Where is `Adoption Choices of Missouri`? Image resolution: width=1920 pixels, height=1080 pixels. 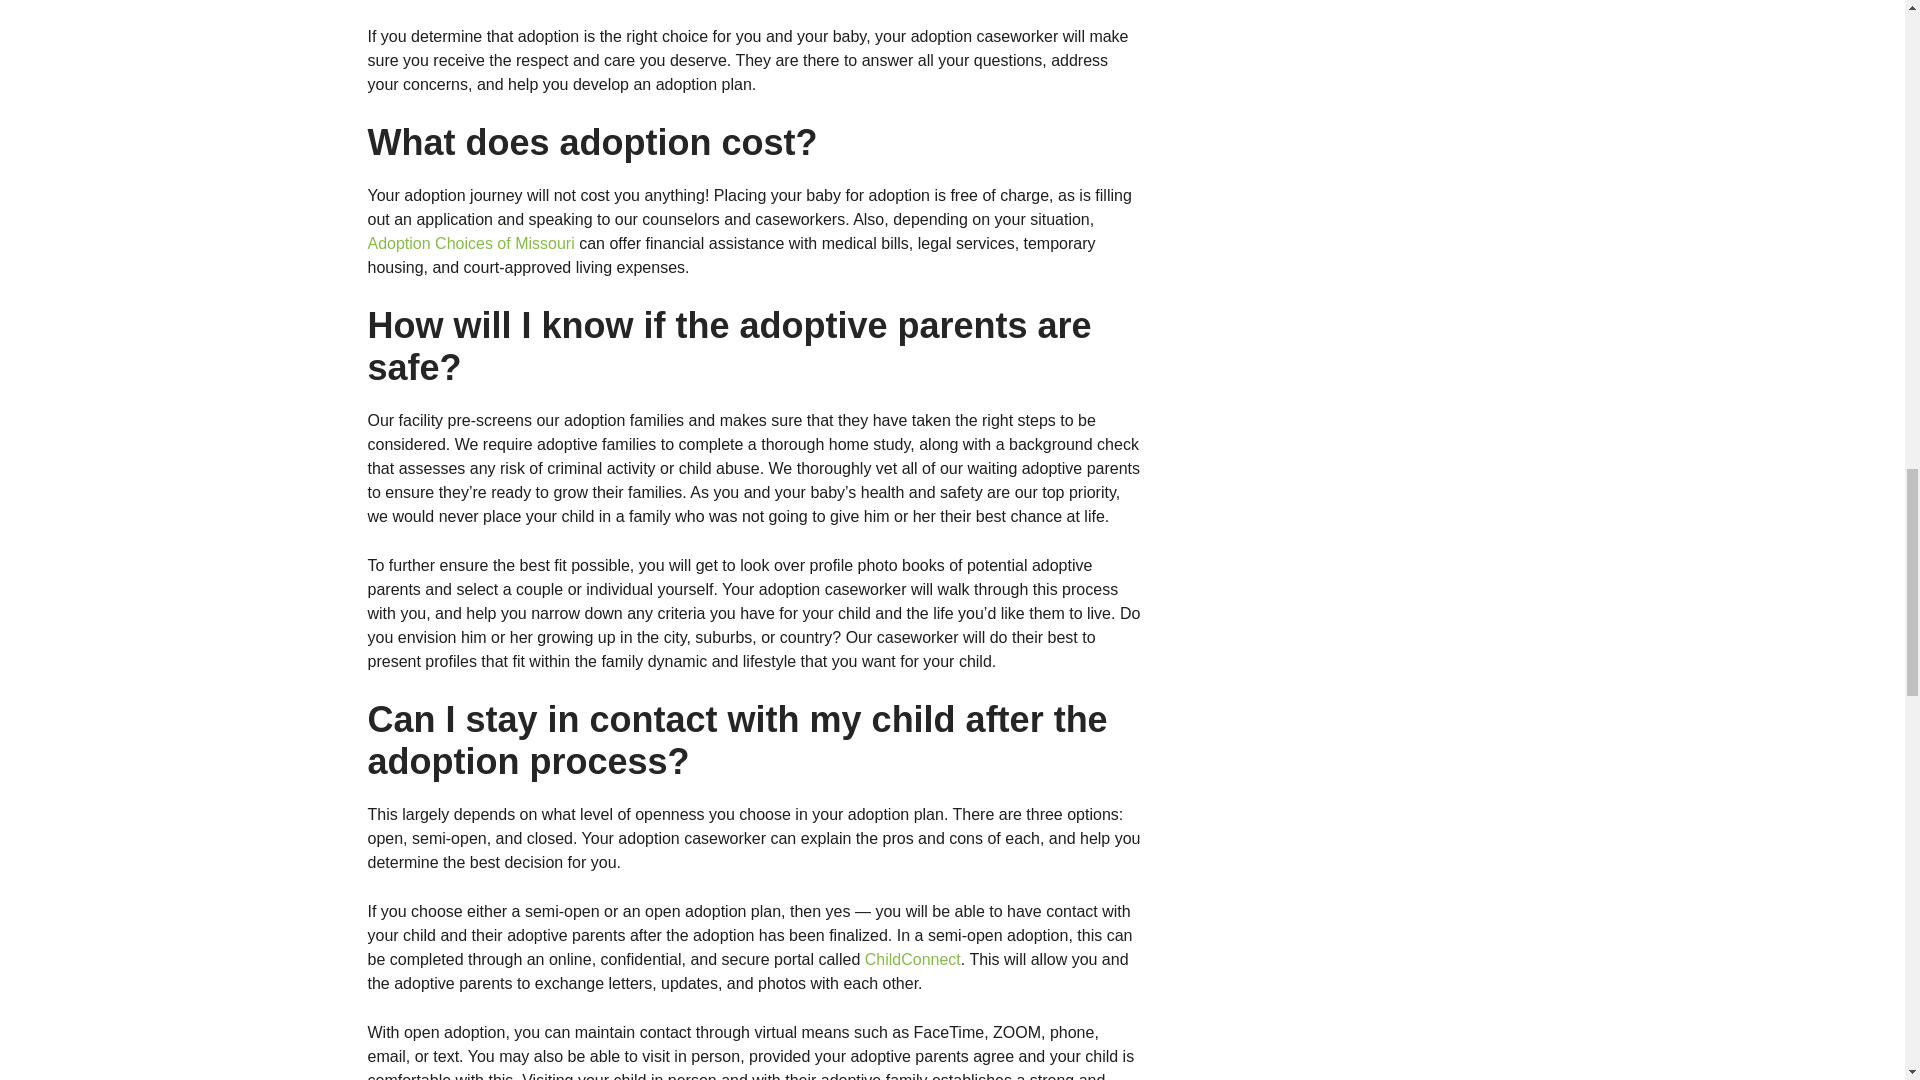
Adoption Choices of Missouri is located at coordinates (471, 243).